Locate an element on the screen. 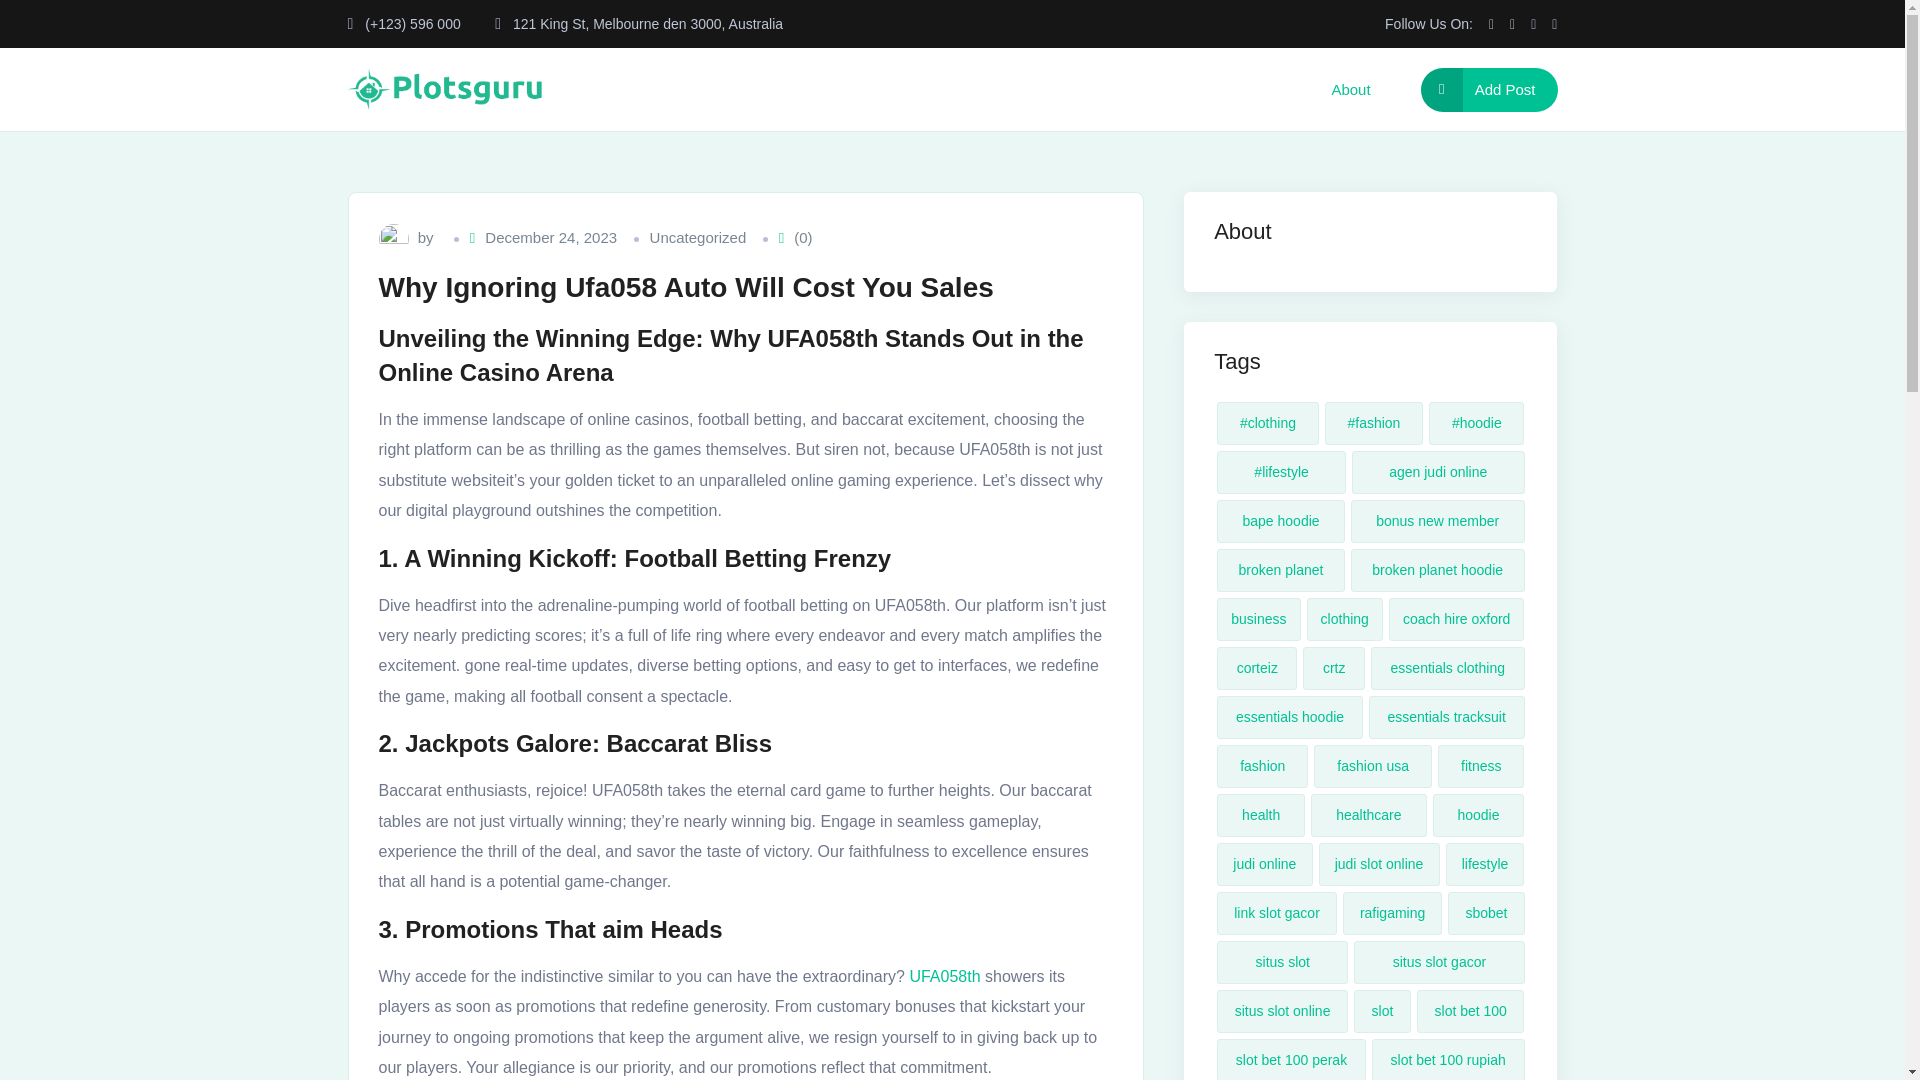  bonus new member is located at coordinates (1438, 522).